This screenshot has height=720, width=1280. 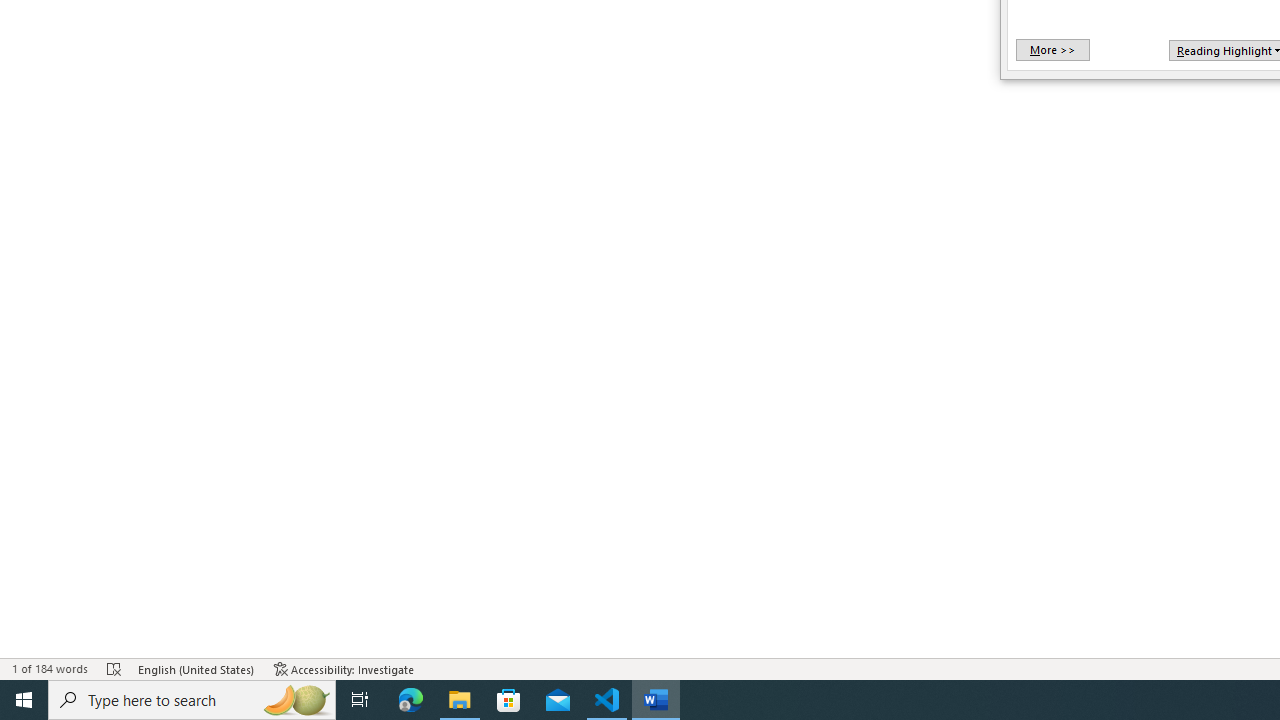 What do you see at coordinates (411, 700) in the screenshot?
I see `Microsoft Edge` at bounding box center [411, 700].